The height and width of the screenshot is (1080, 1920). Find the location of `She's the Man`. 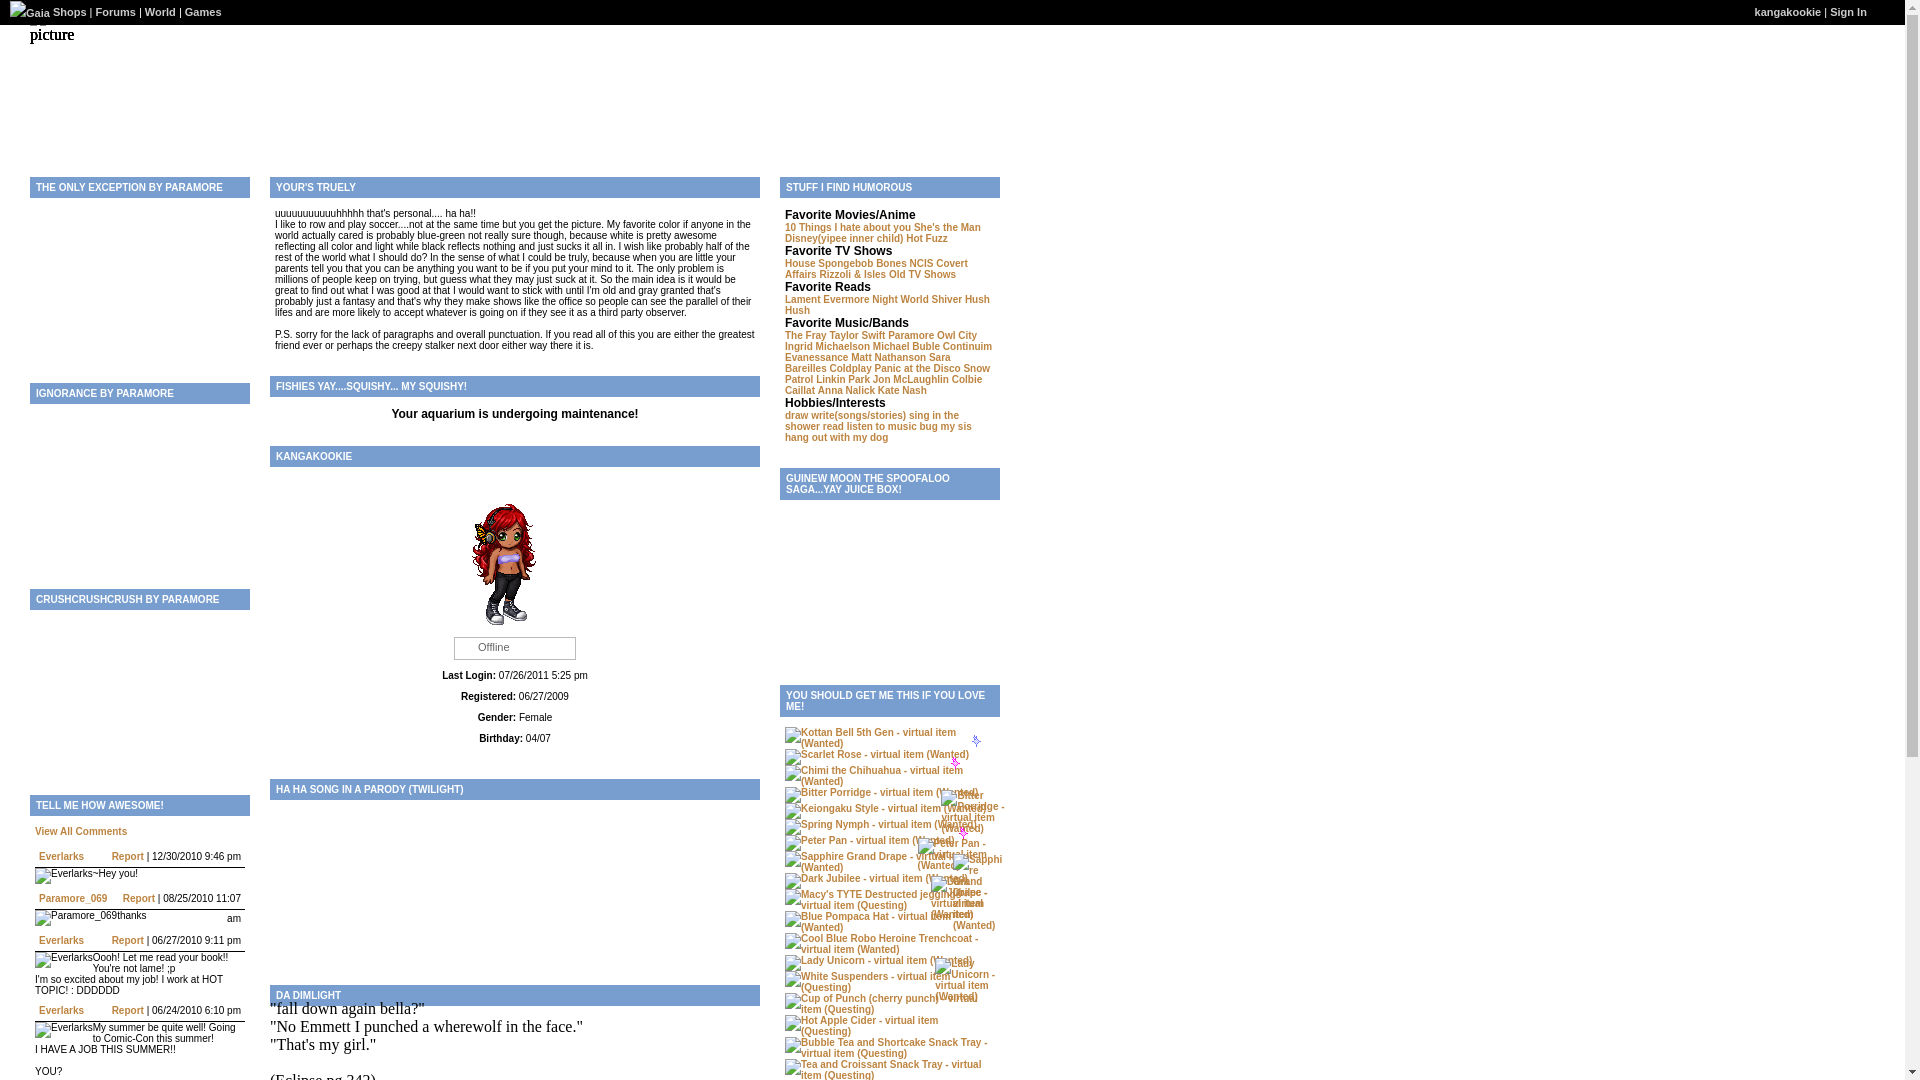

She's the Man is located at coordinates (947, 228).